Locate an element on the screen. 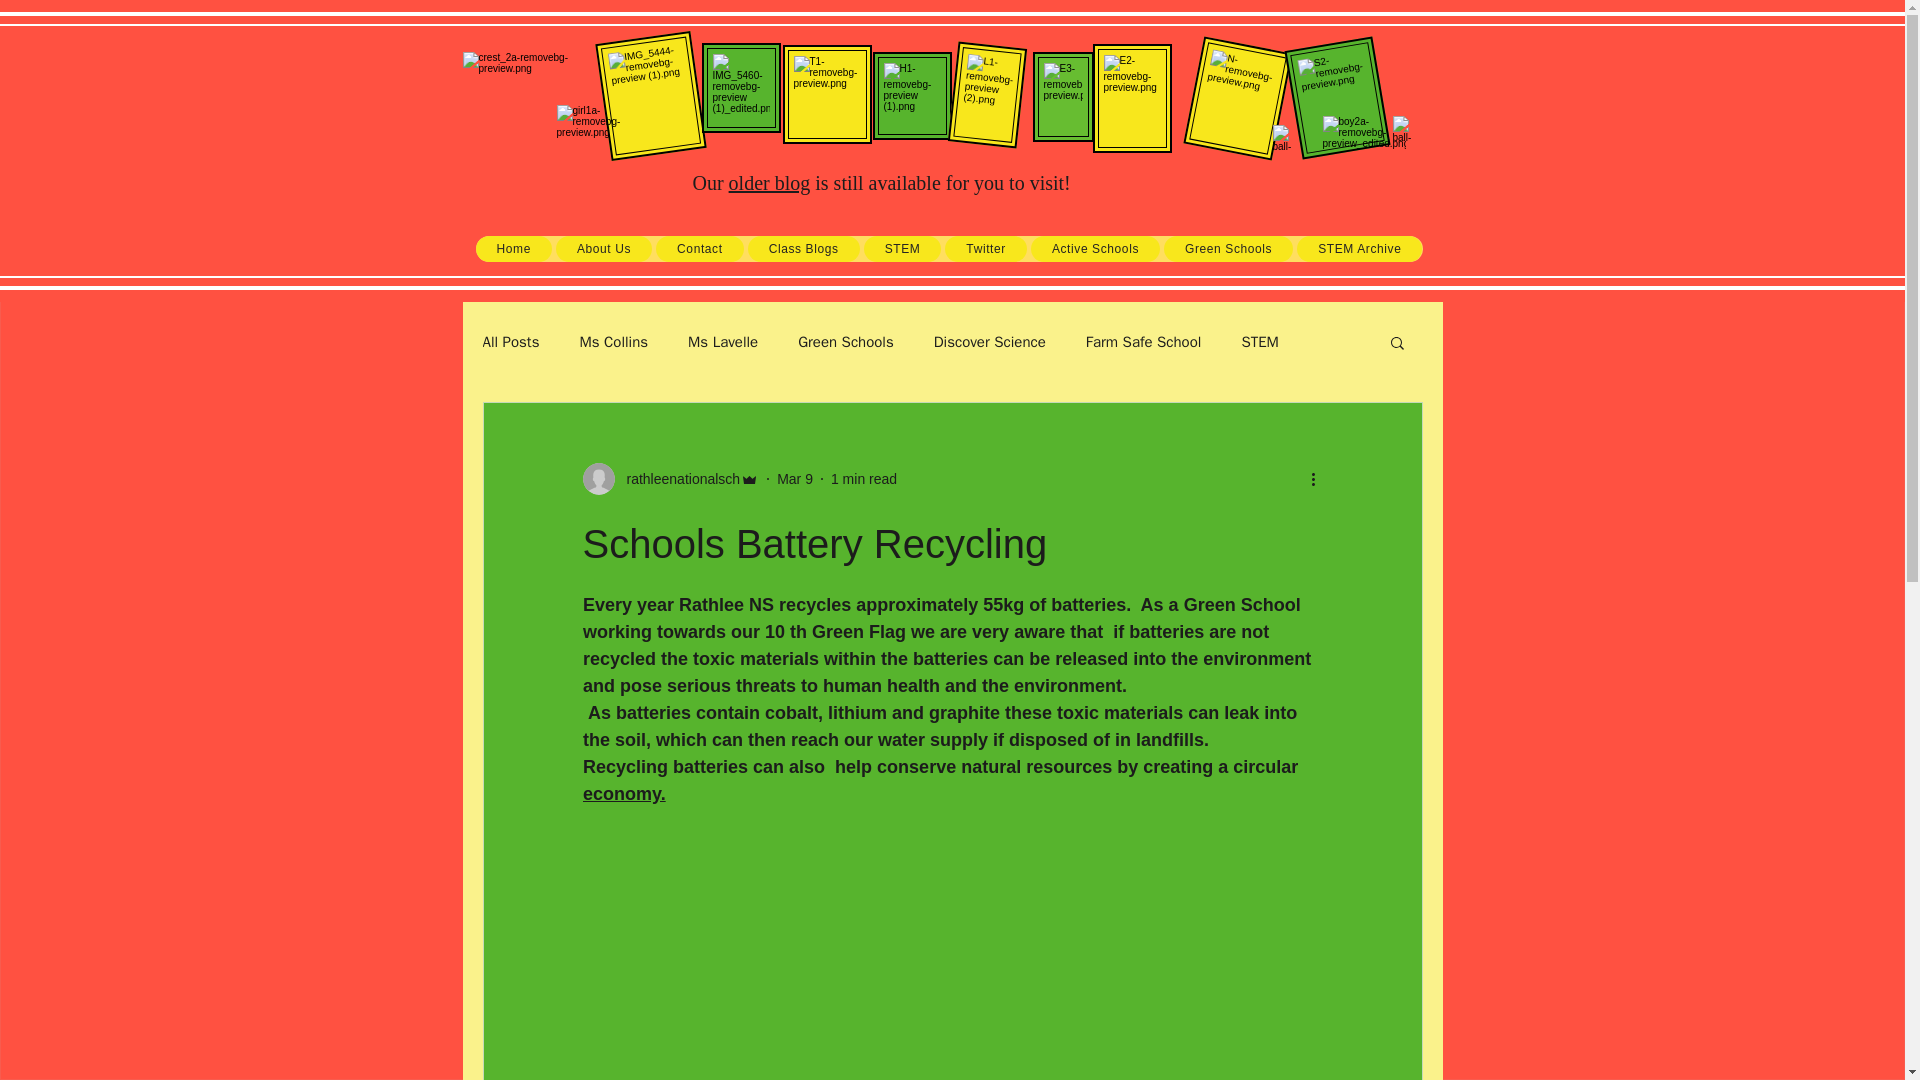  Ms Lavelle is located at coordinates (722, 341).